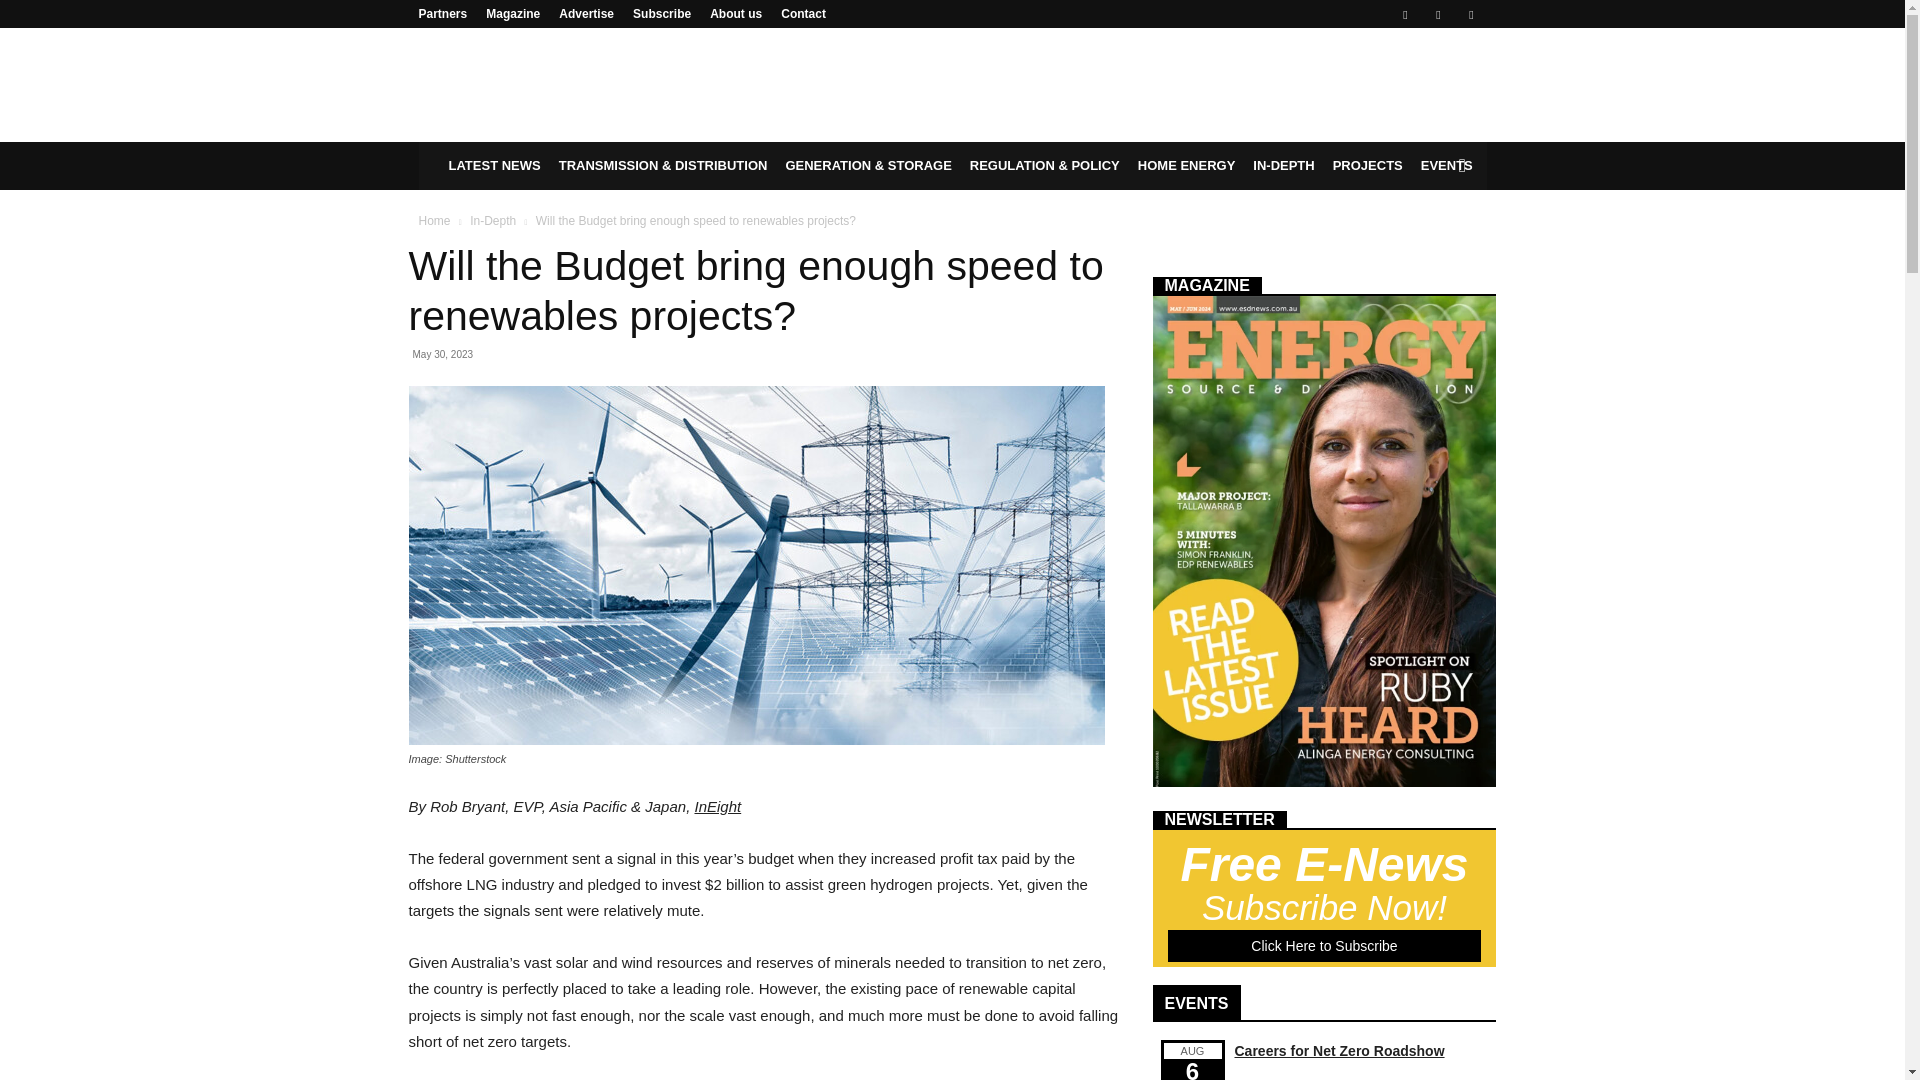 Image resolution: width=1920 pixels, height=1080 pixels. Describe the element at coordinates (1405, 14) in the screenshot. I see `Facebook` at that location.